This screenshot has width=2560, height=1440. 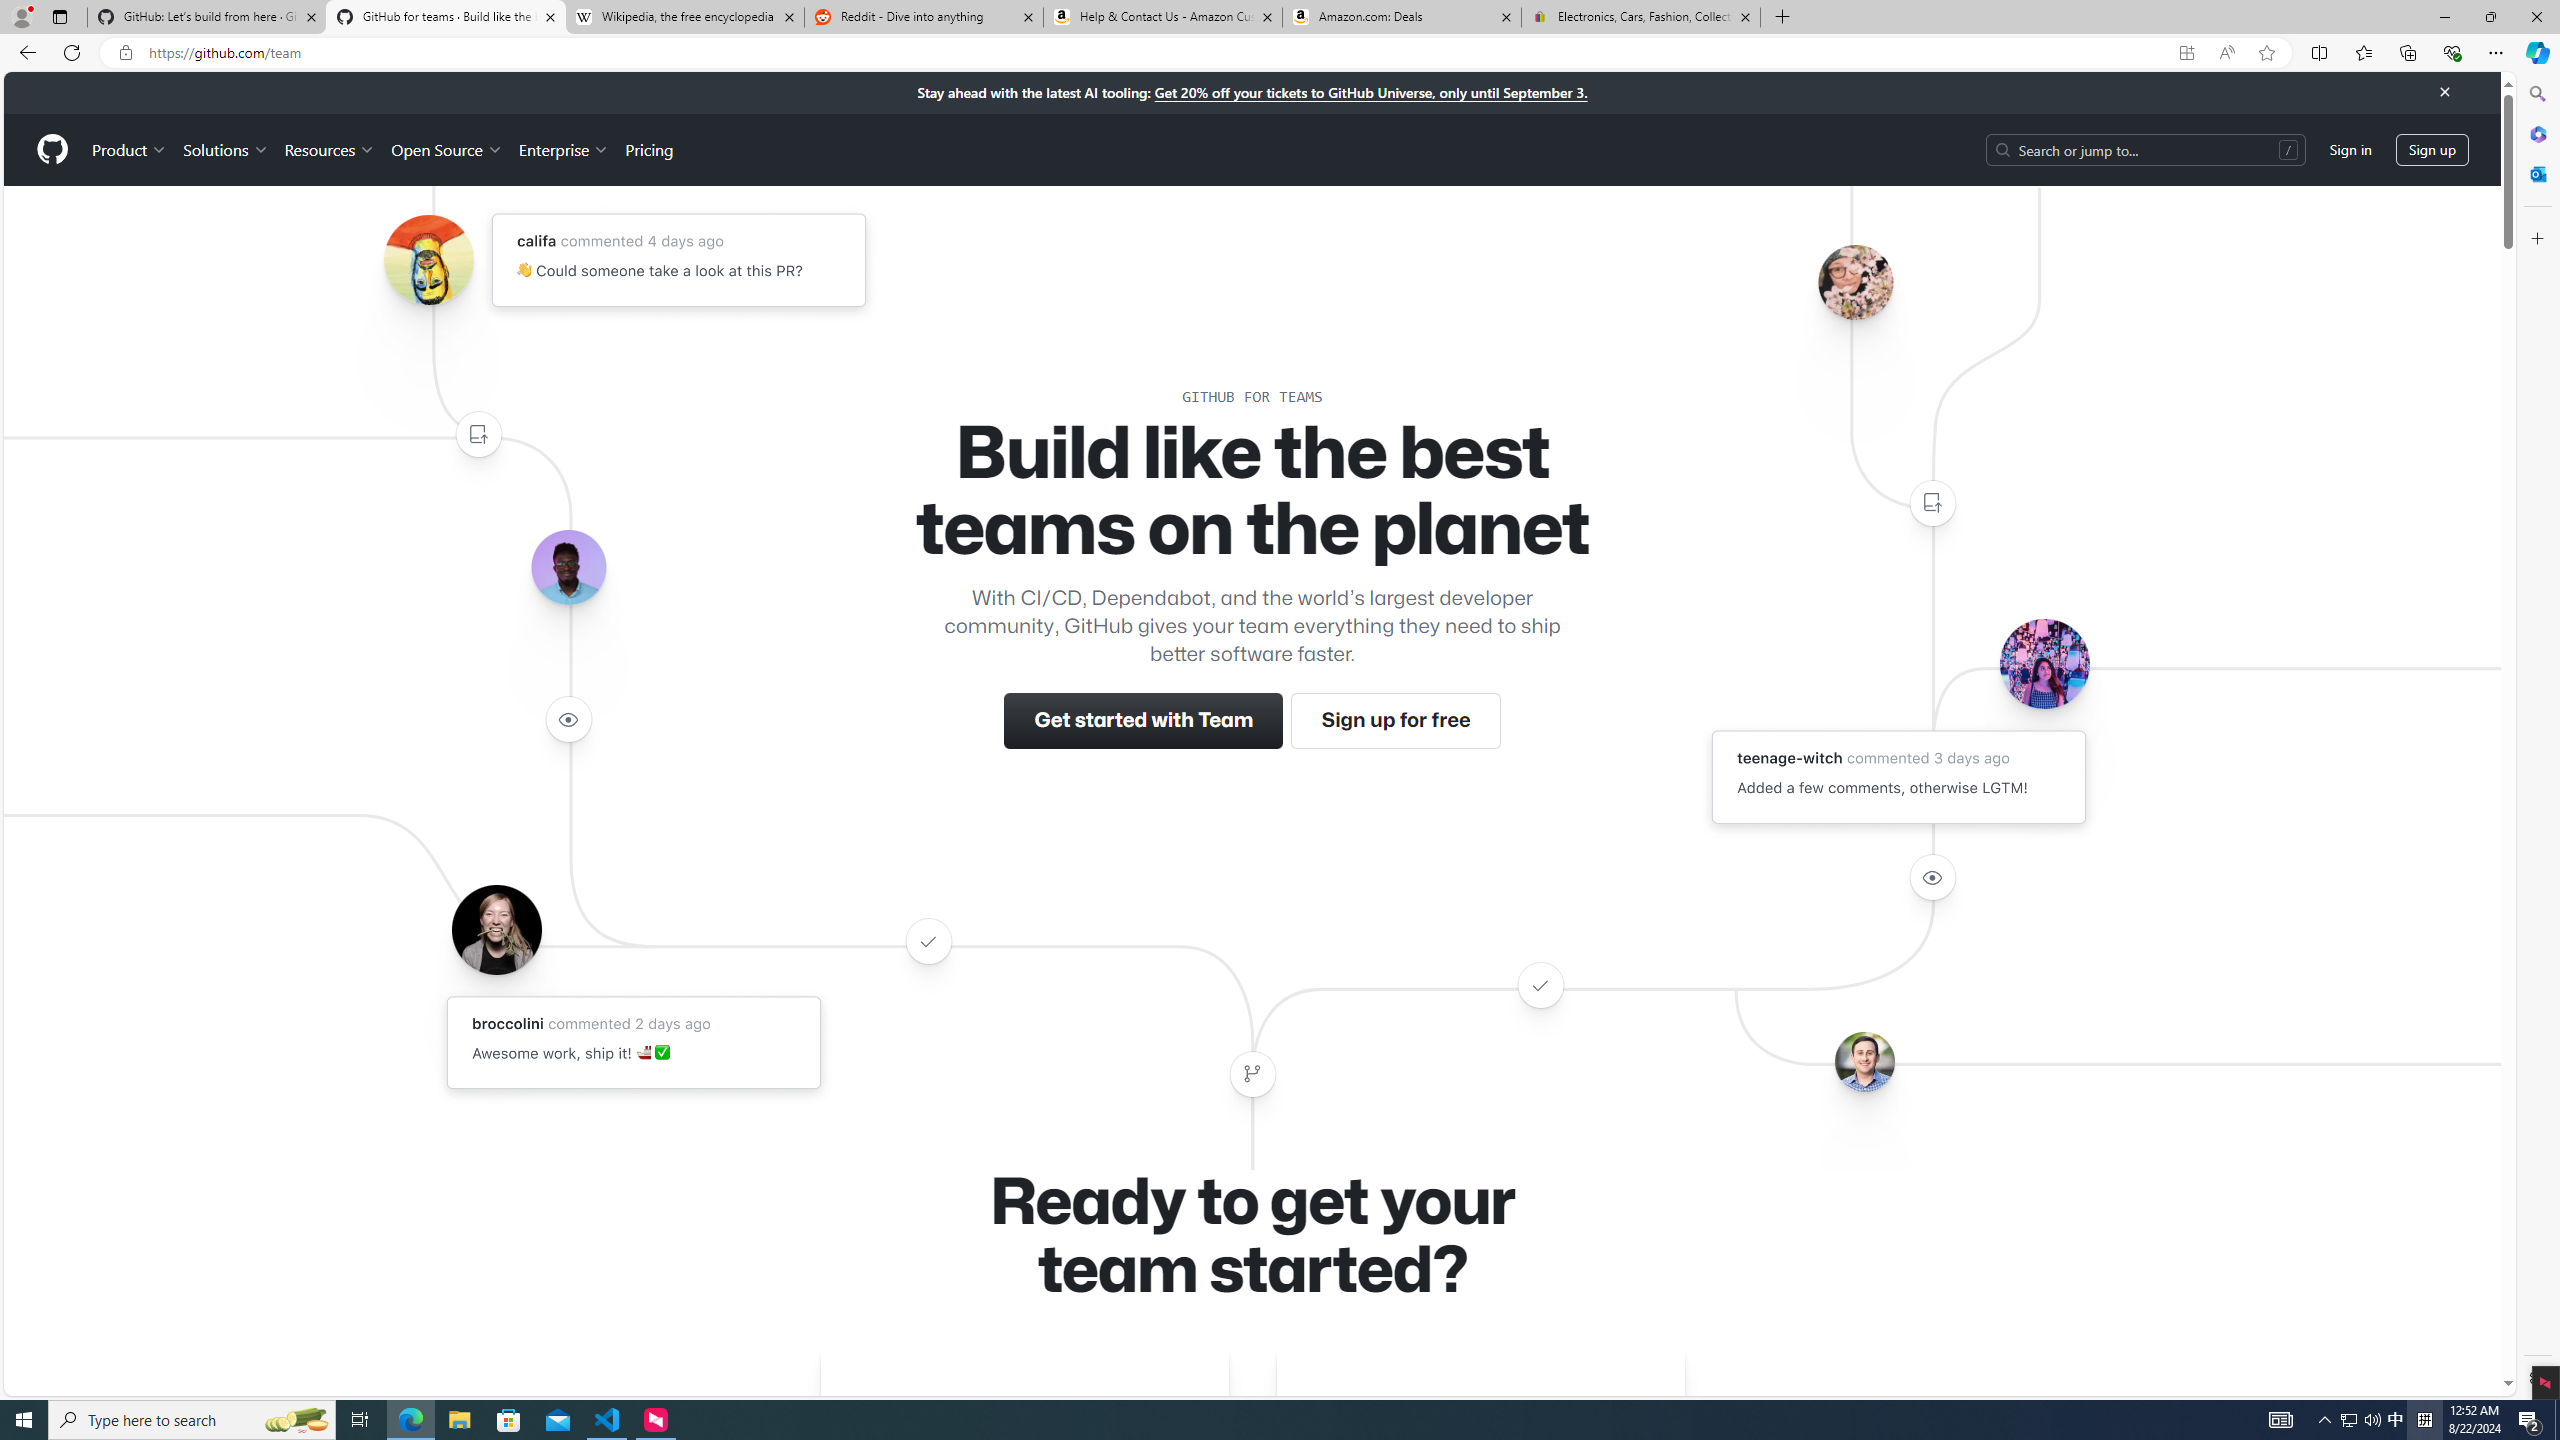 I want to click on Help & Contact Us - Amazon Customer Service, so click(x=1162, y=17).